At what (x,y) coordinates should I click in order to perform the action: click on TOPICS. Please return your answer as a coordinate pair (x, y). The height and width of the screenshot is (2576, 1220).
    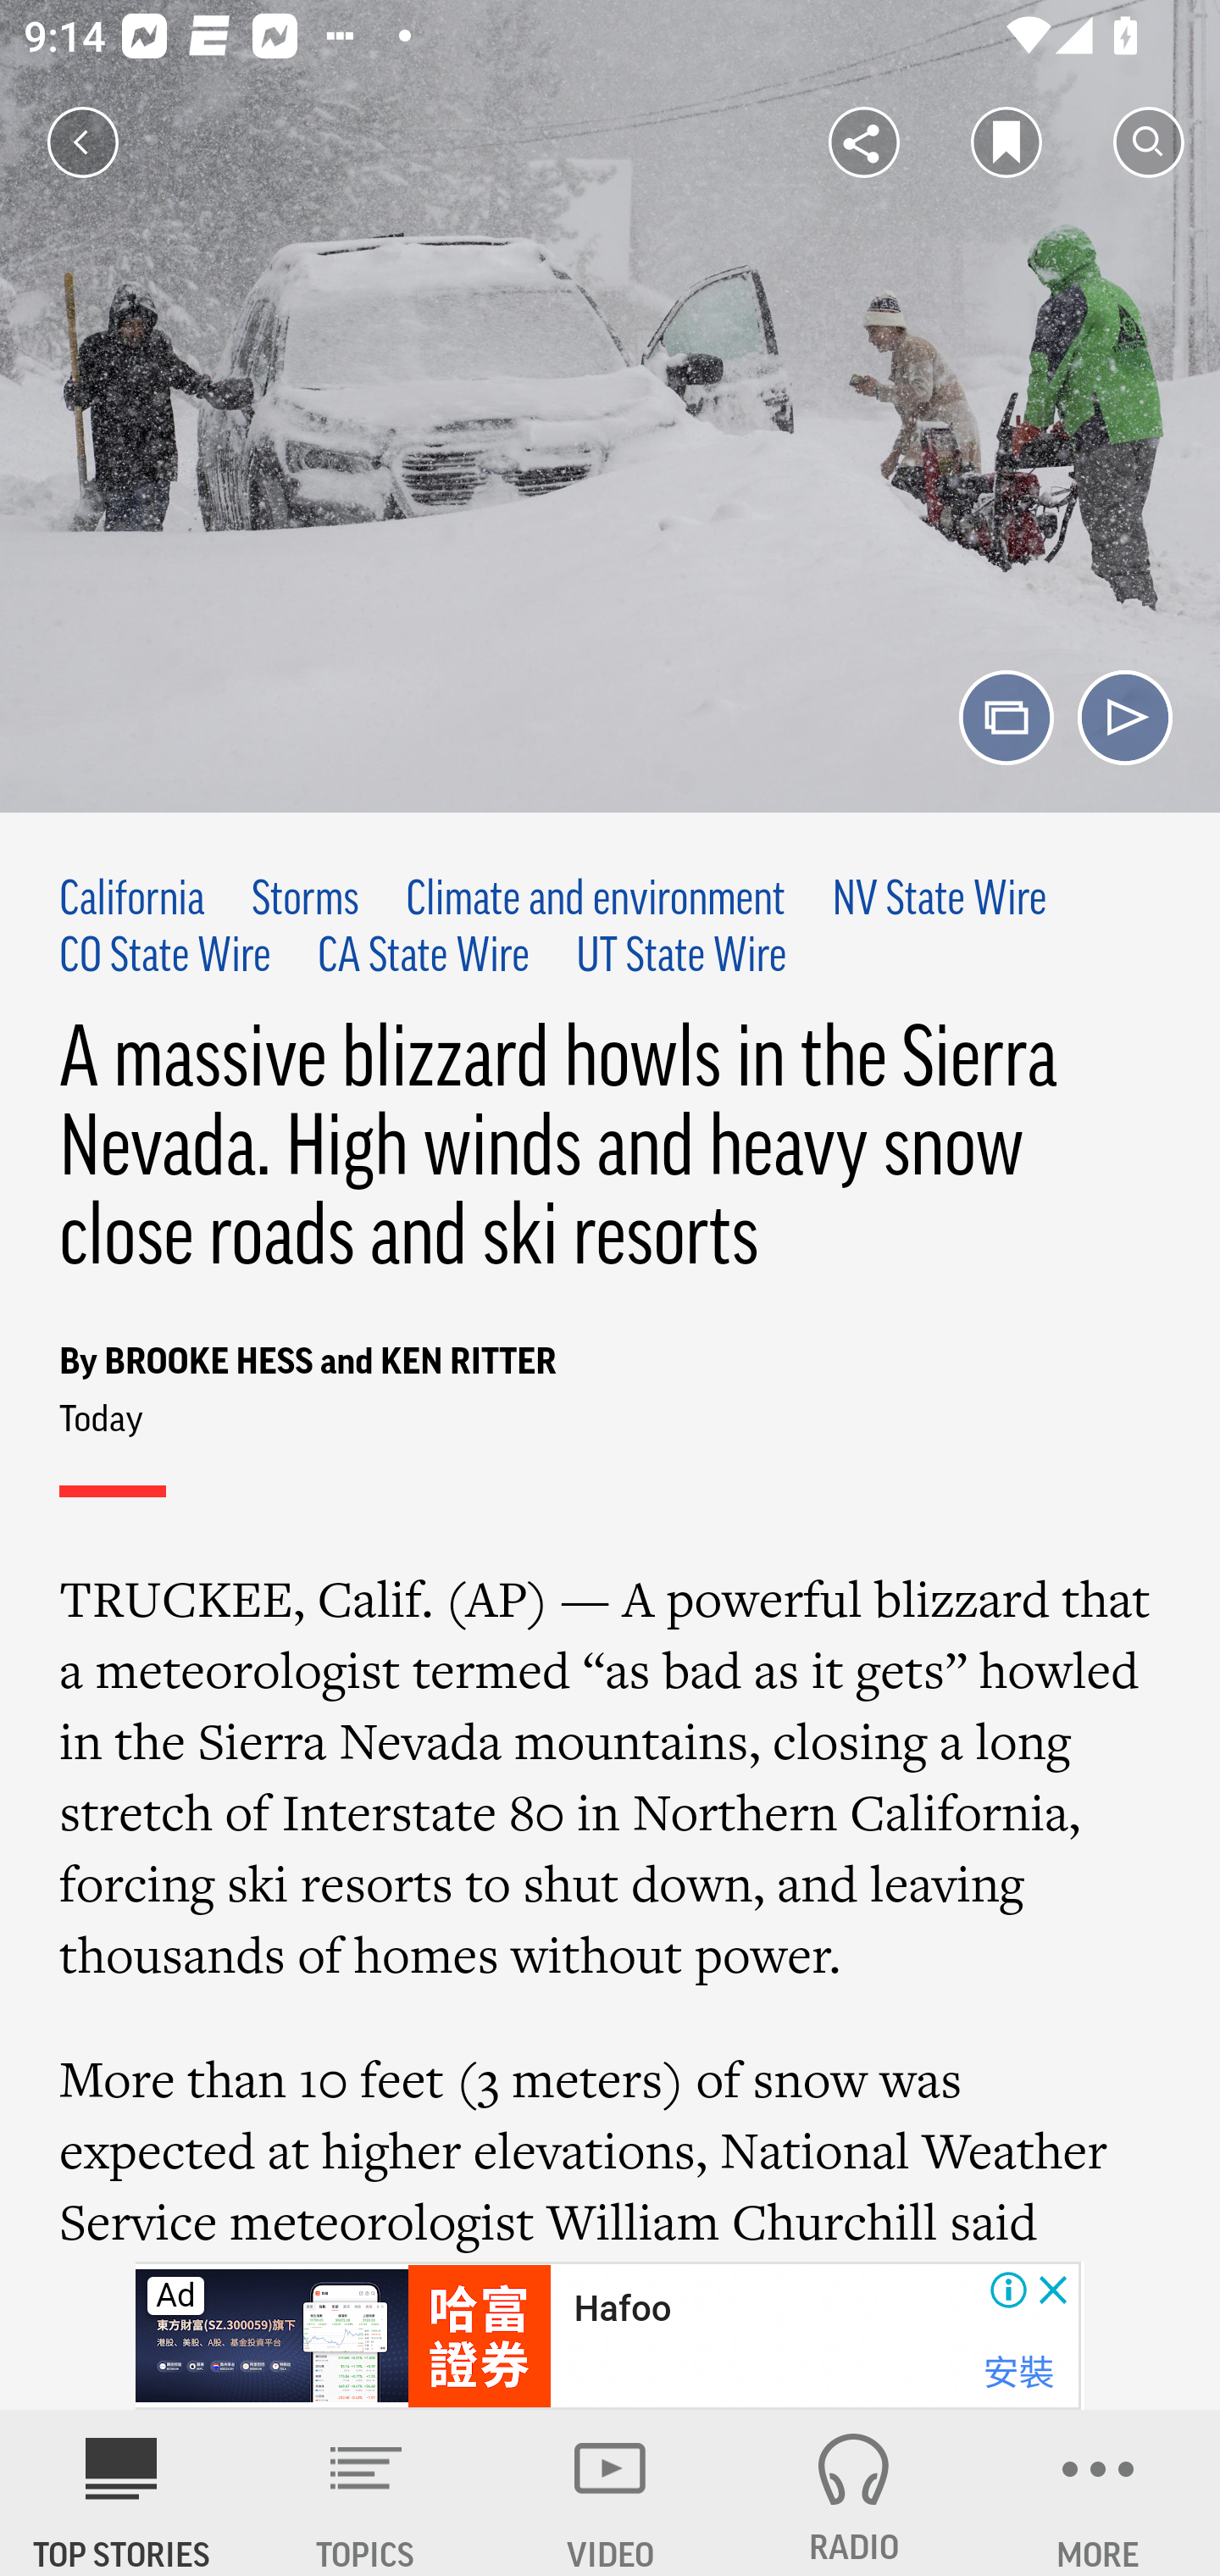
    Looking at the image, I should click on (366, 2493).